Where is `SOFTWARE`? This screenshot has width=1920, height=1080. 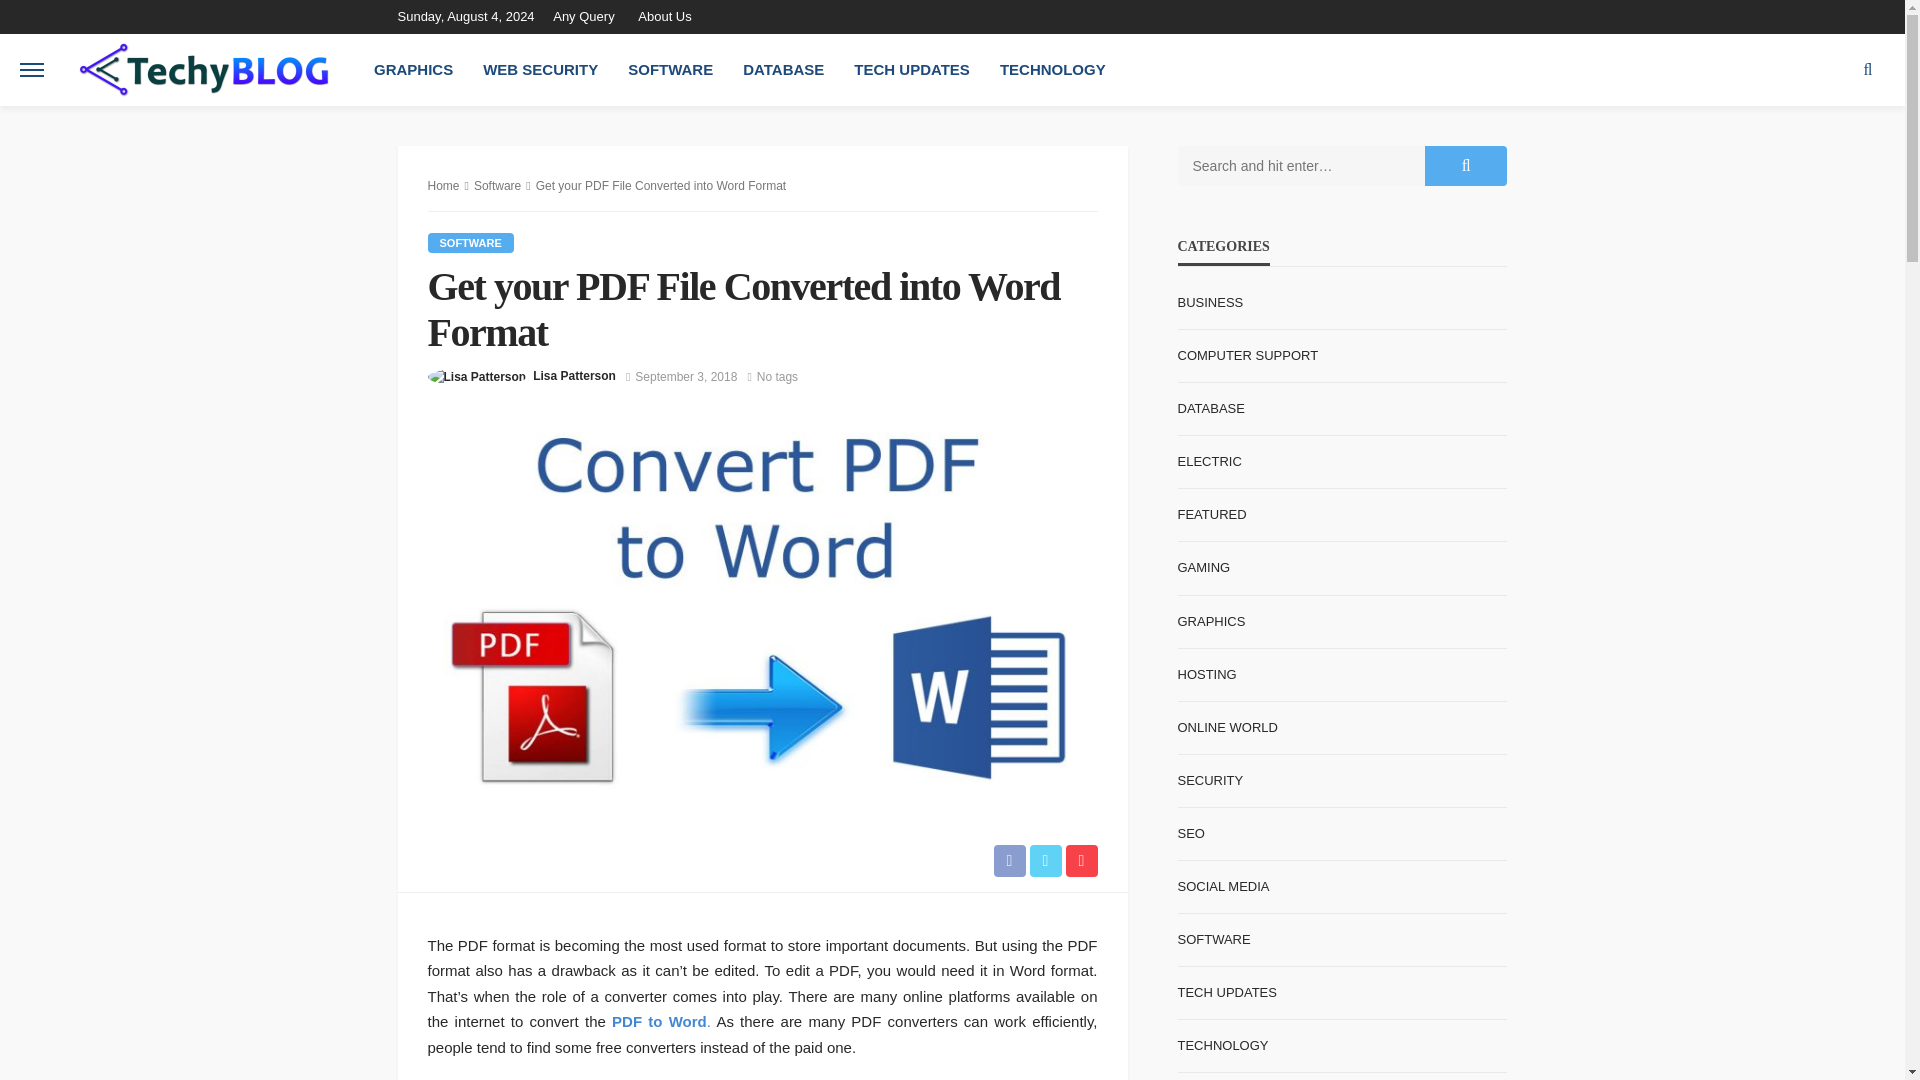 SOFTWARE is located at coordinates (670, 69).